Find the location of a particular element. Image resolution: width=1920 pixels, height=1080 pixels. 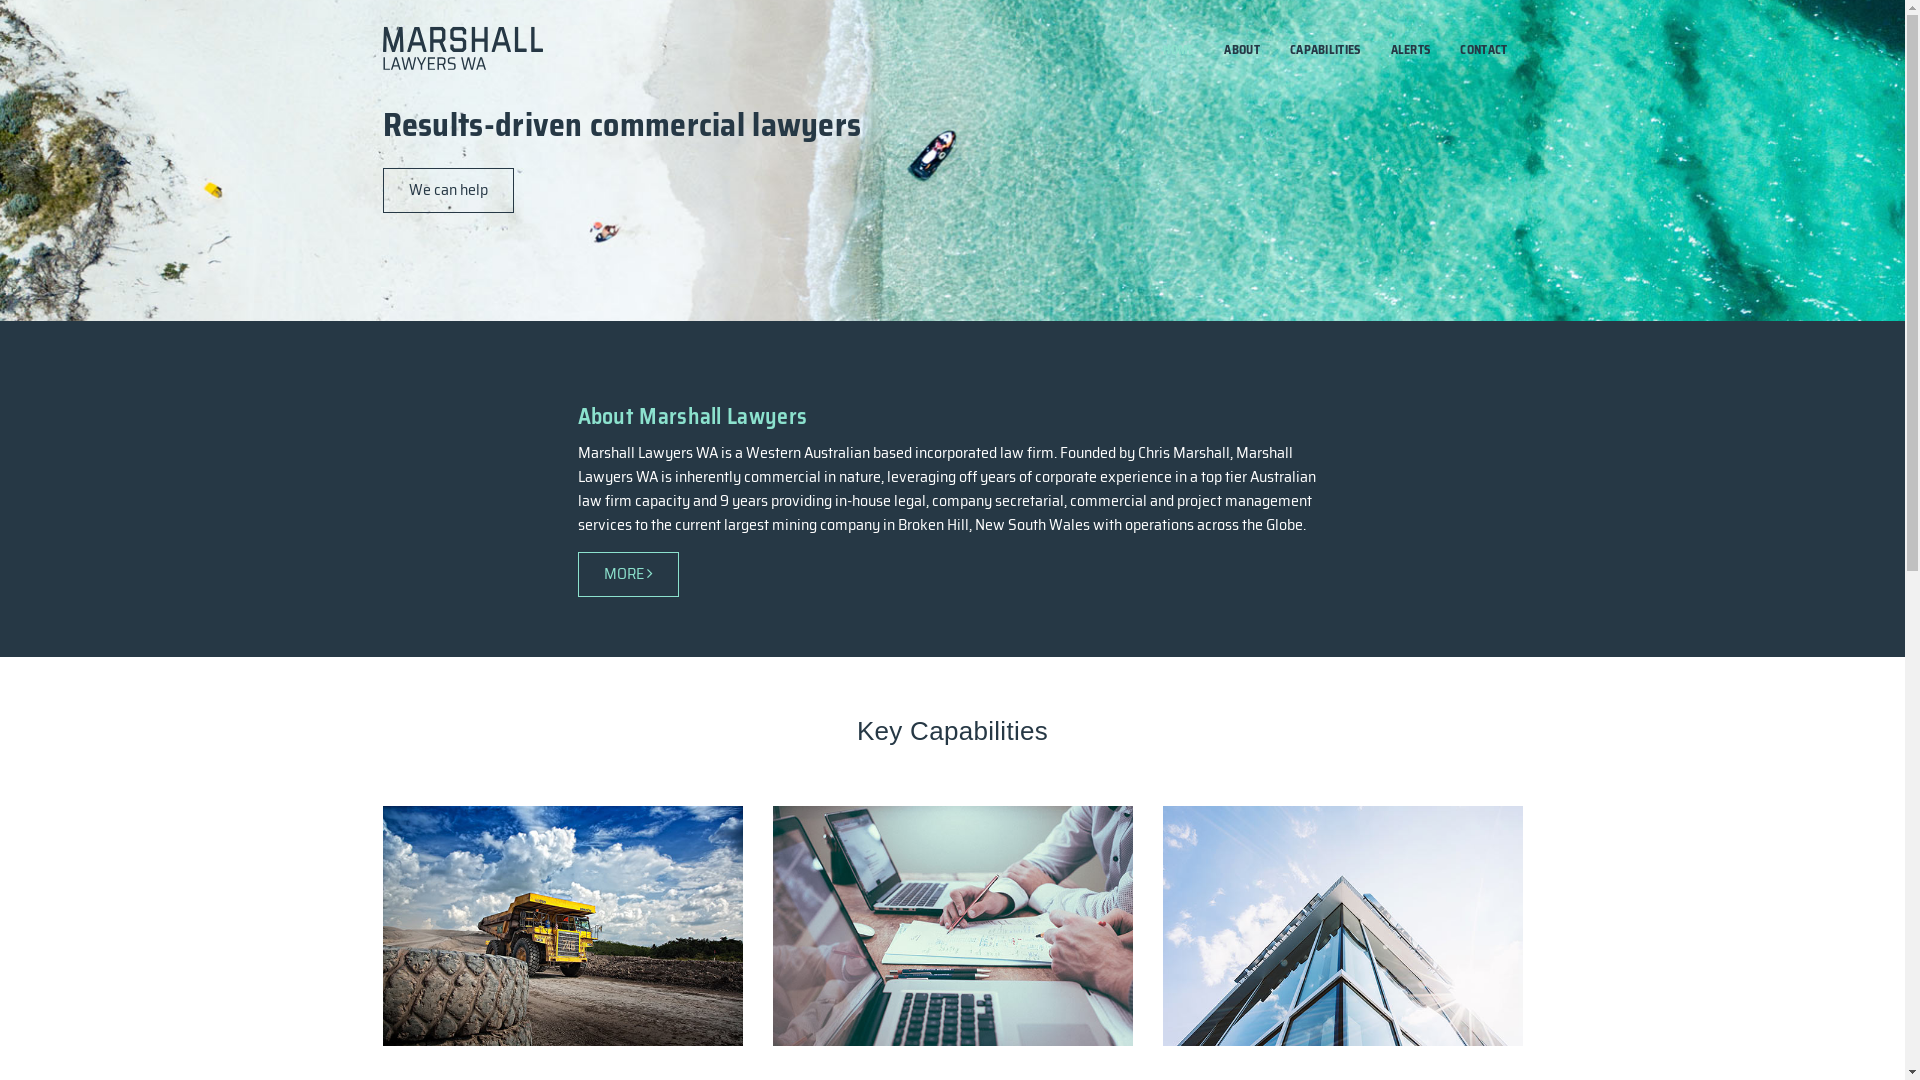

CONTACT is located at coordinates (1484, 50).